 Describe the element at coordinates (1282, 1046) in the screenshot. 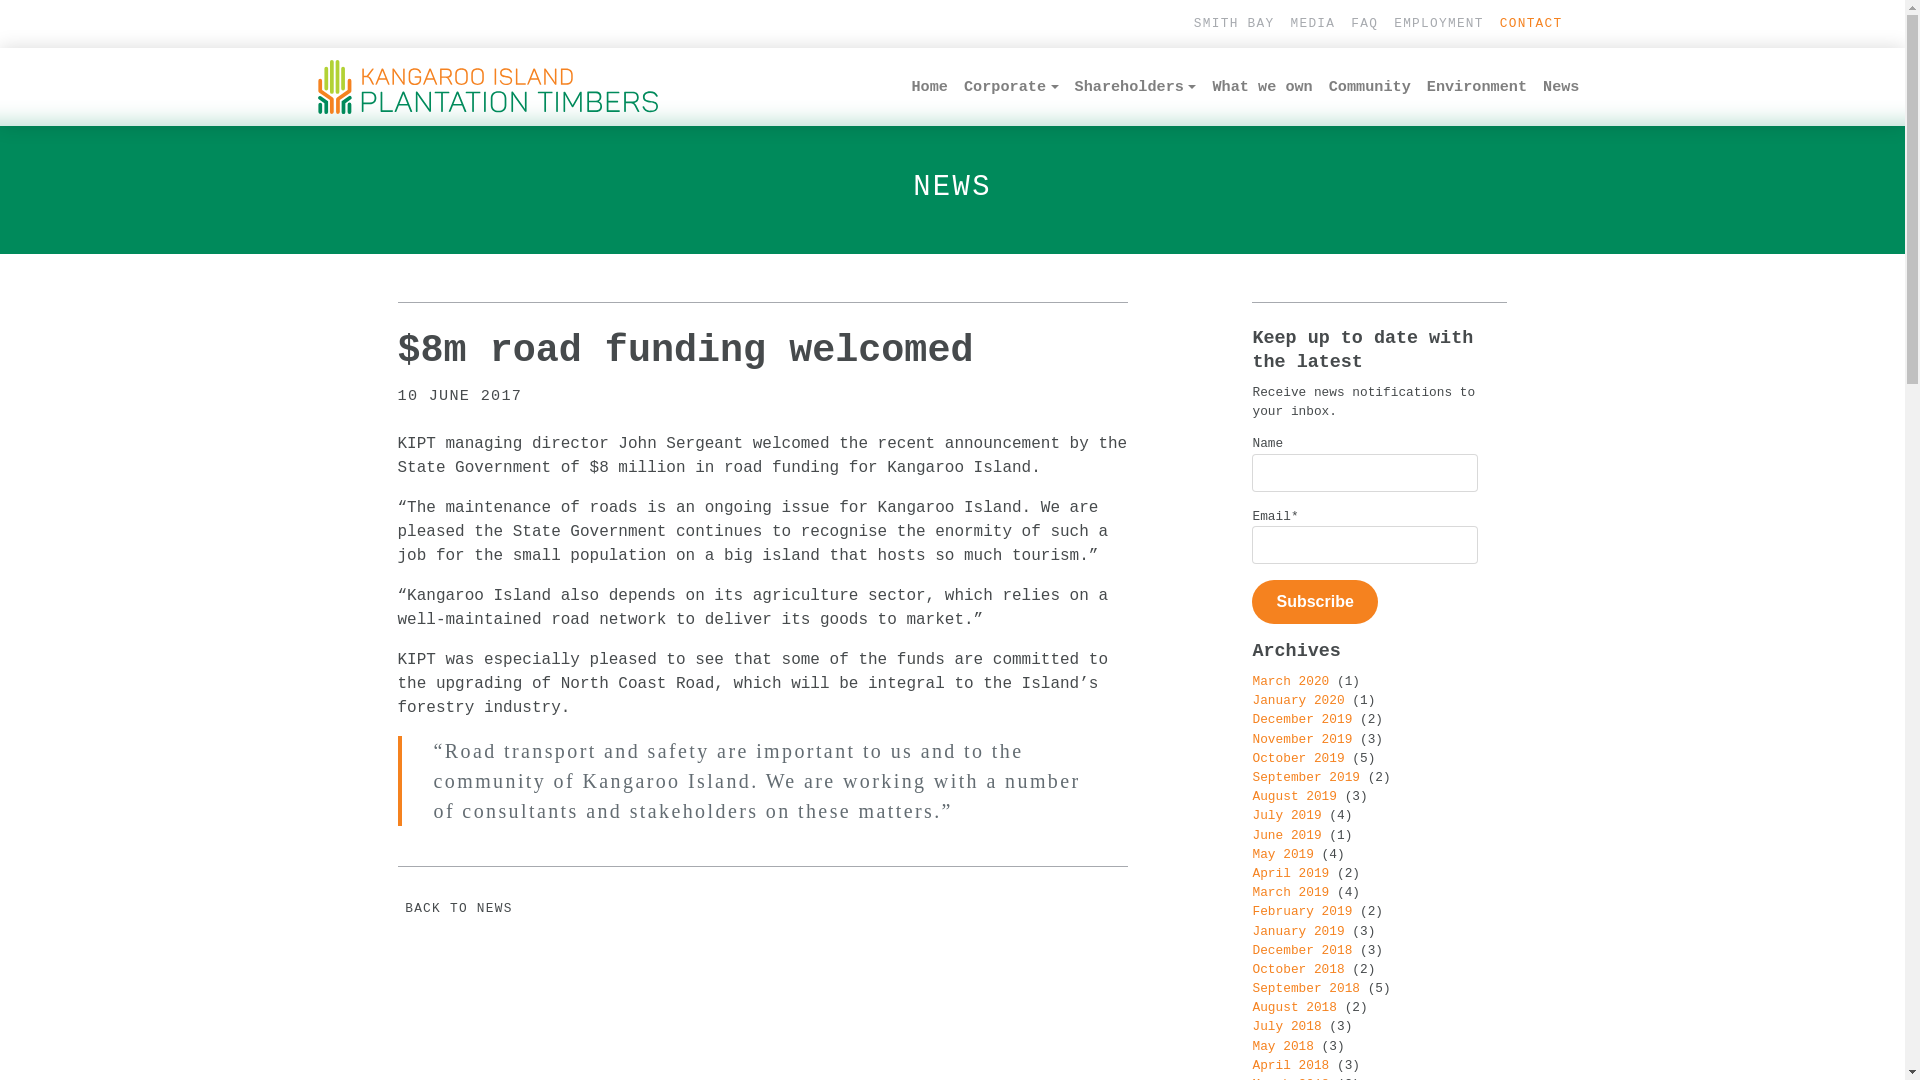

I see `May 2018` at that location.